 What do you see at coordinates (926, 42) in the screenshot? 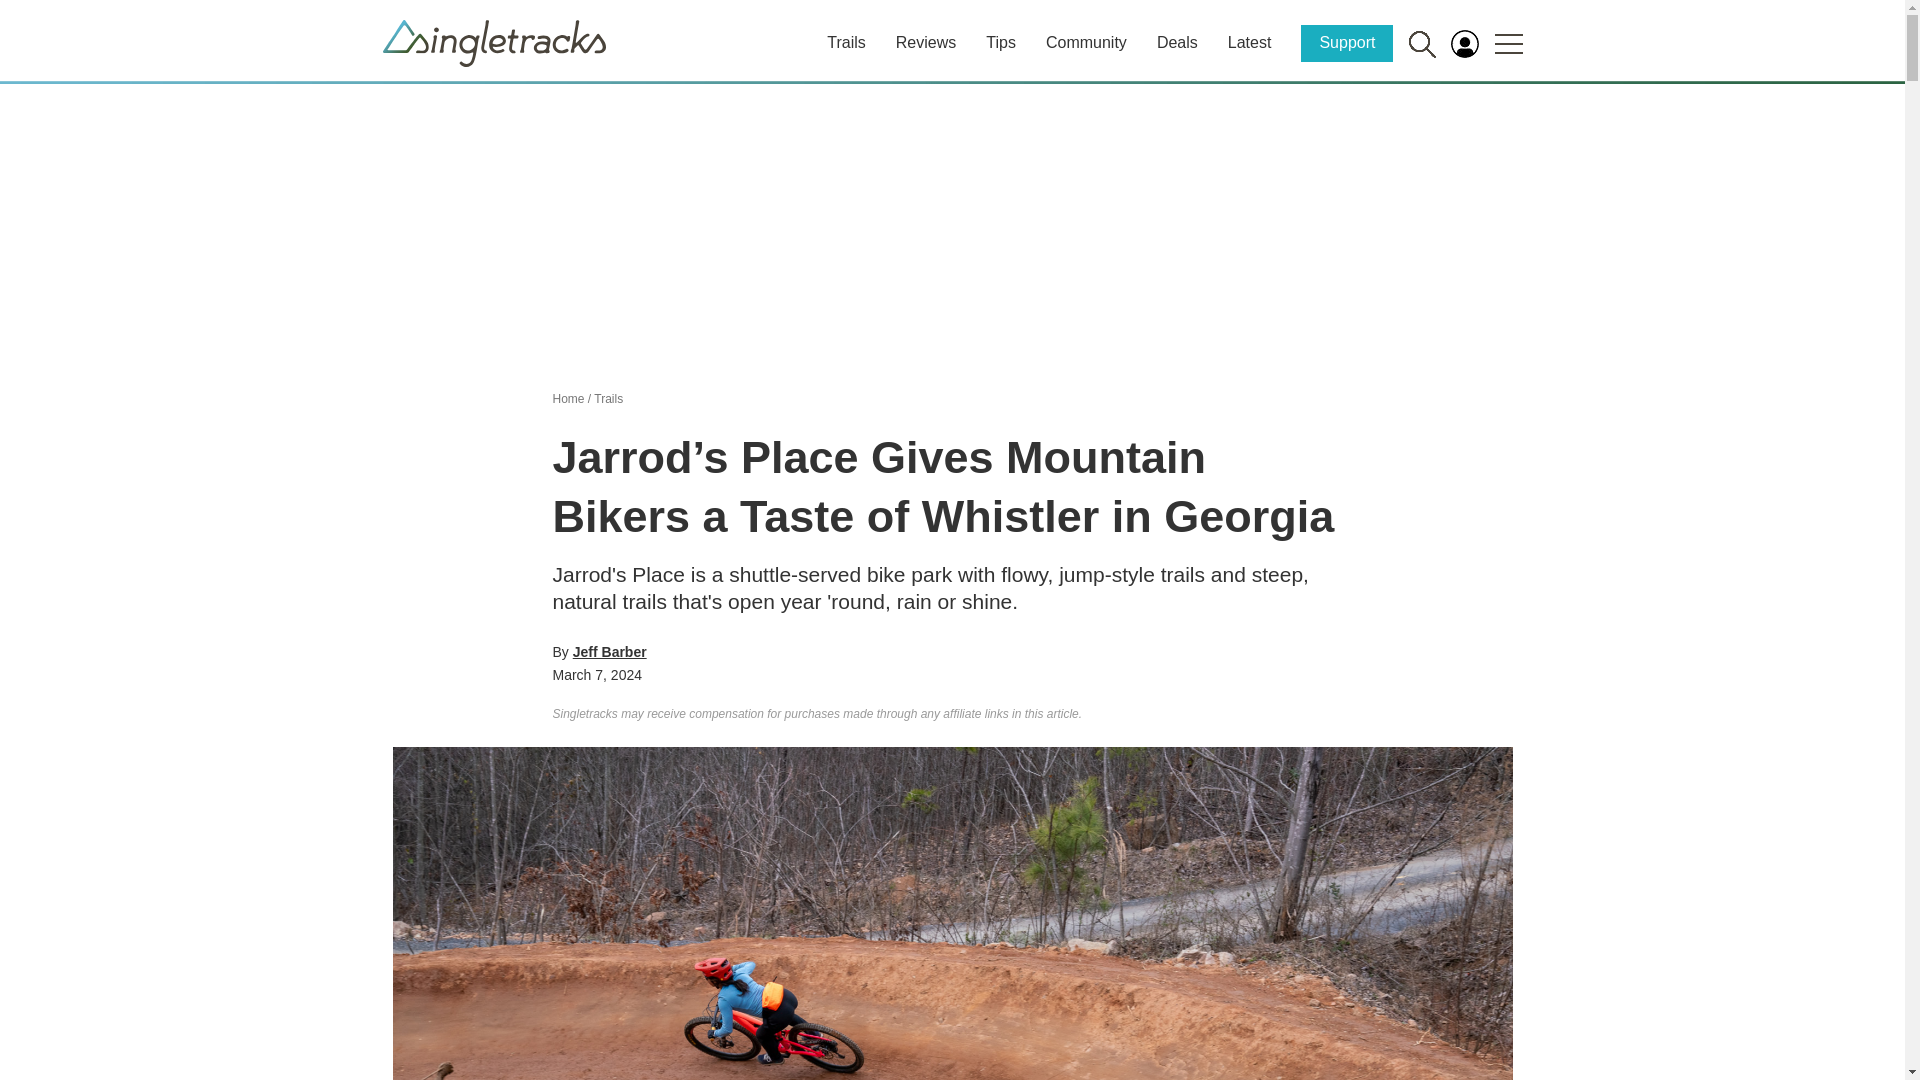
I see `Reviews` at bounding box center [926, 42].